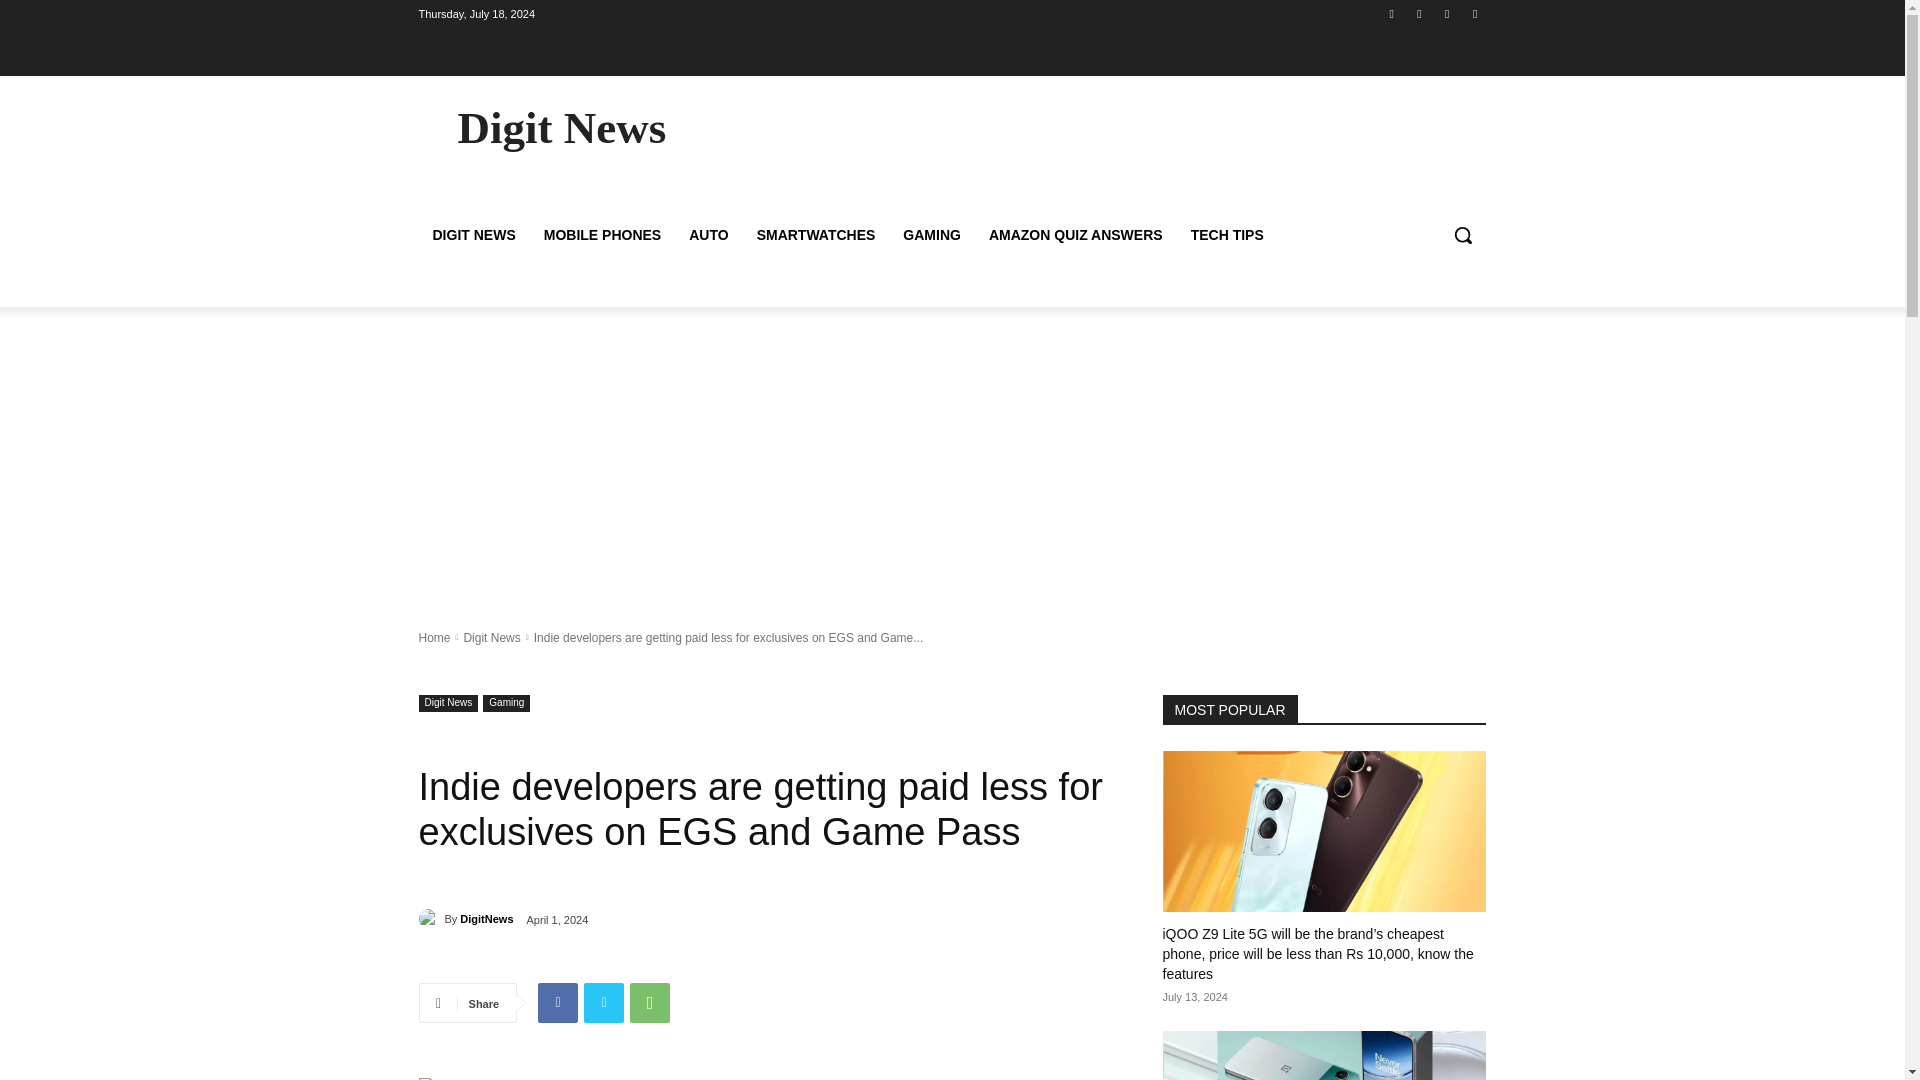 The width and height of the screenshot is (1920, 1080). I want to click on TECH TIPS, so click(1227, 234).